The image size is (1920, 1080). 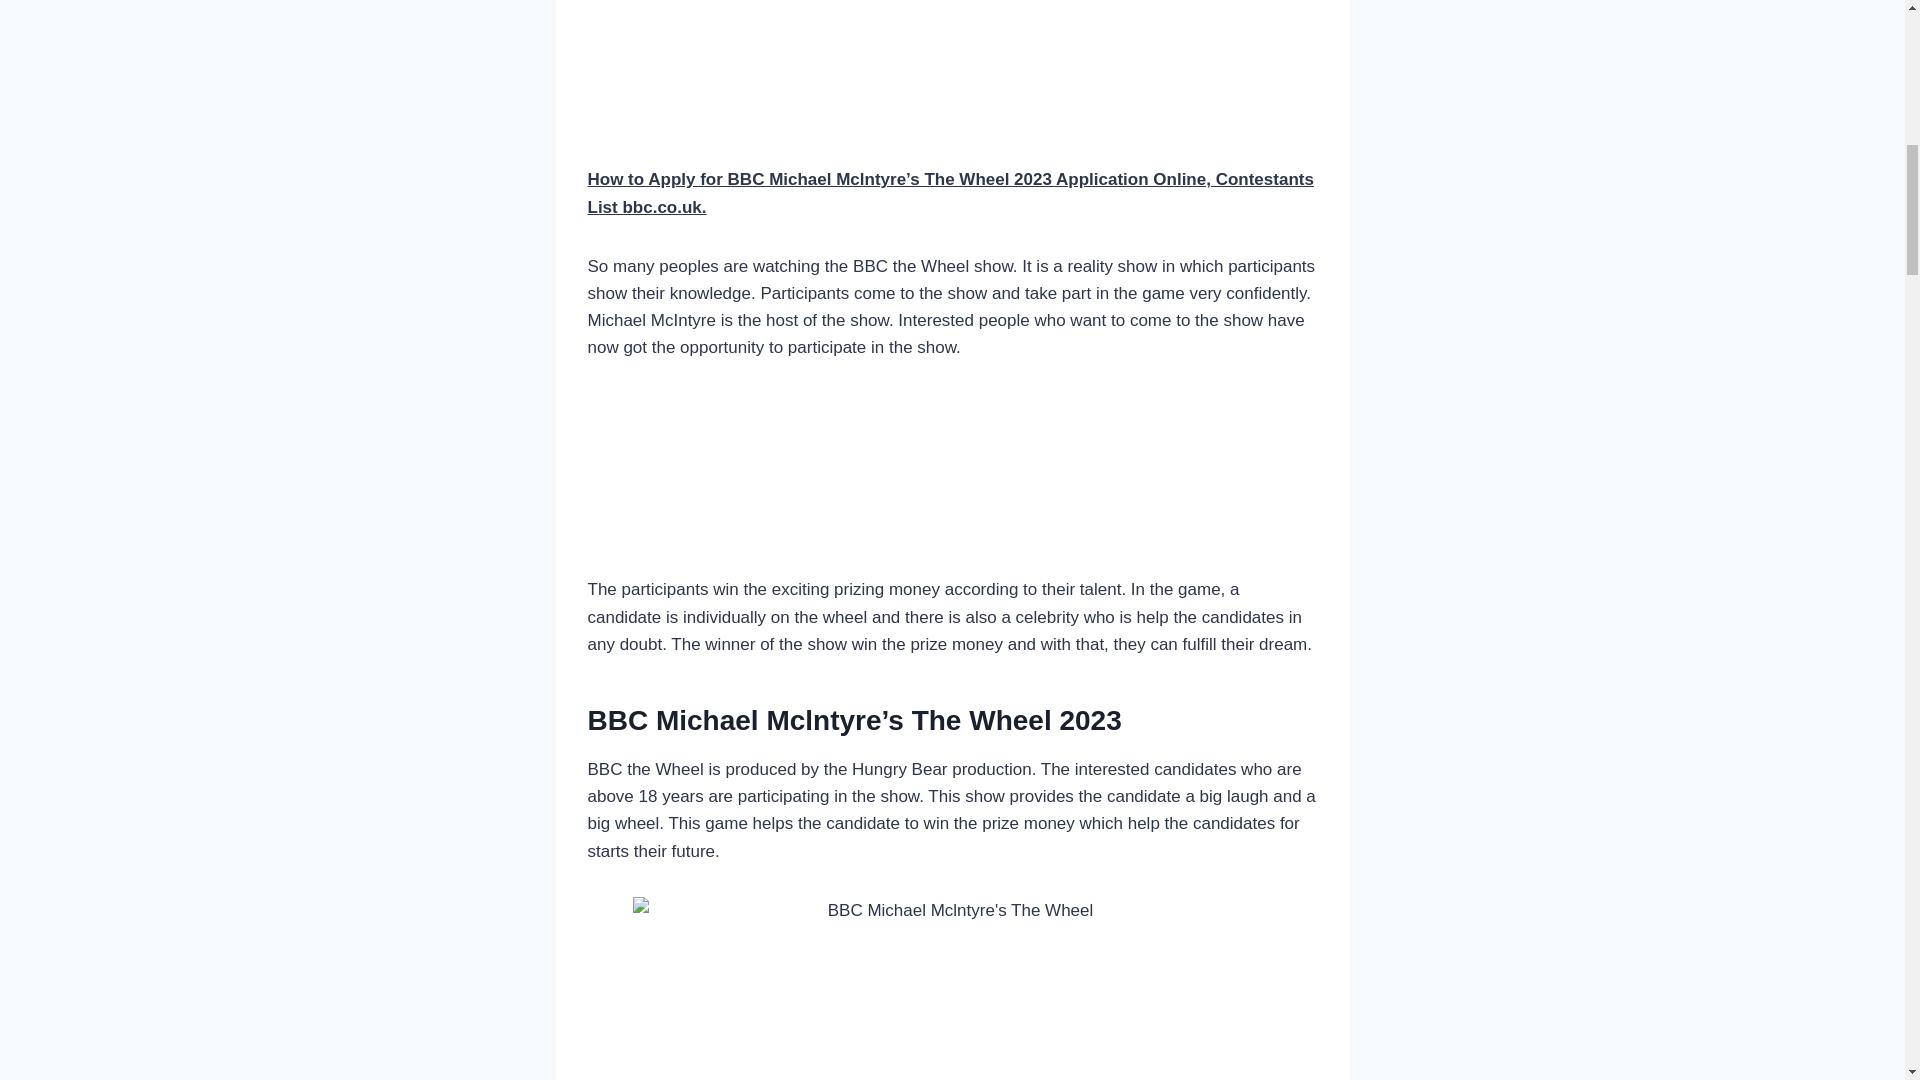 What do you see at coordinates (952, 479) in the screenshot?
I see `Advertisement` at bounding box center [952, 479].